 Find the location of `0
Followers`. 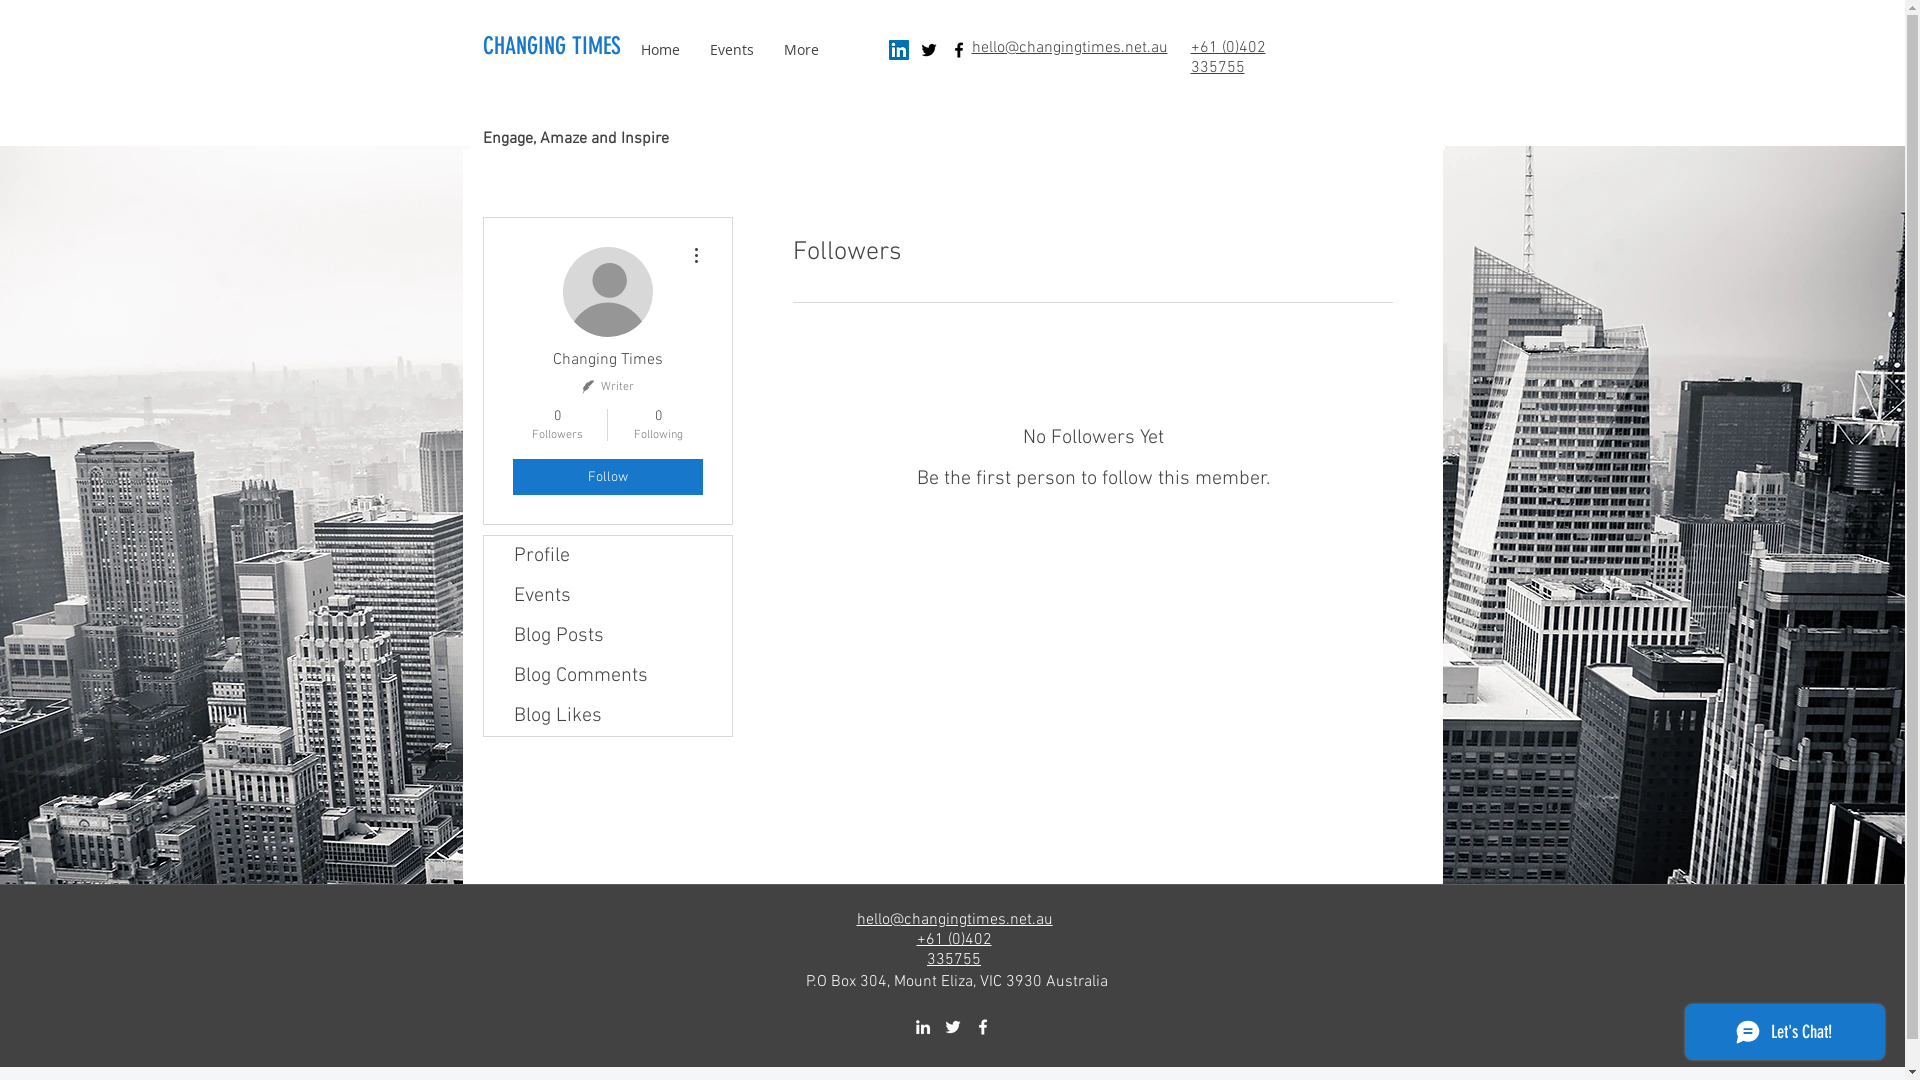

0
Followers is located at coordinates (556, 425).